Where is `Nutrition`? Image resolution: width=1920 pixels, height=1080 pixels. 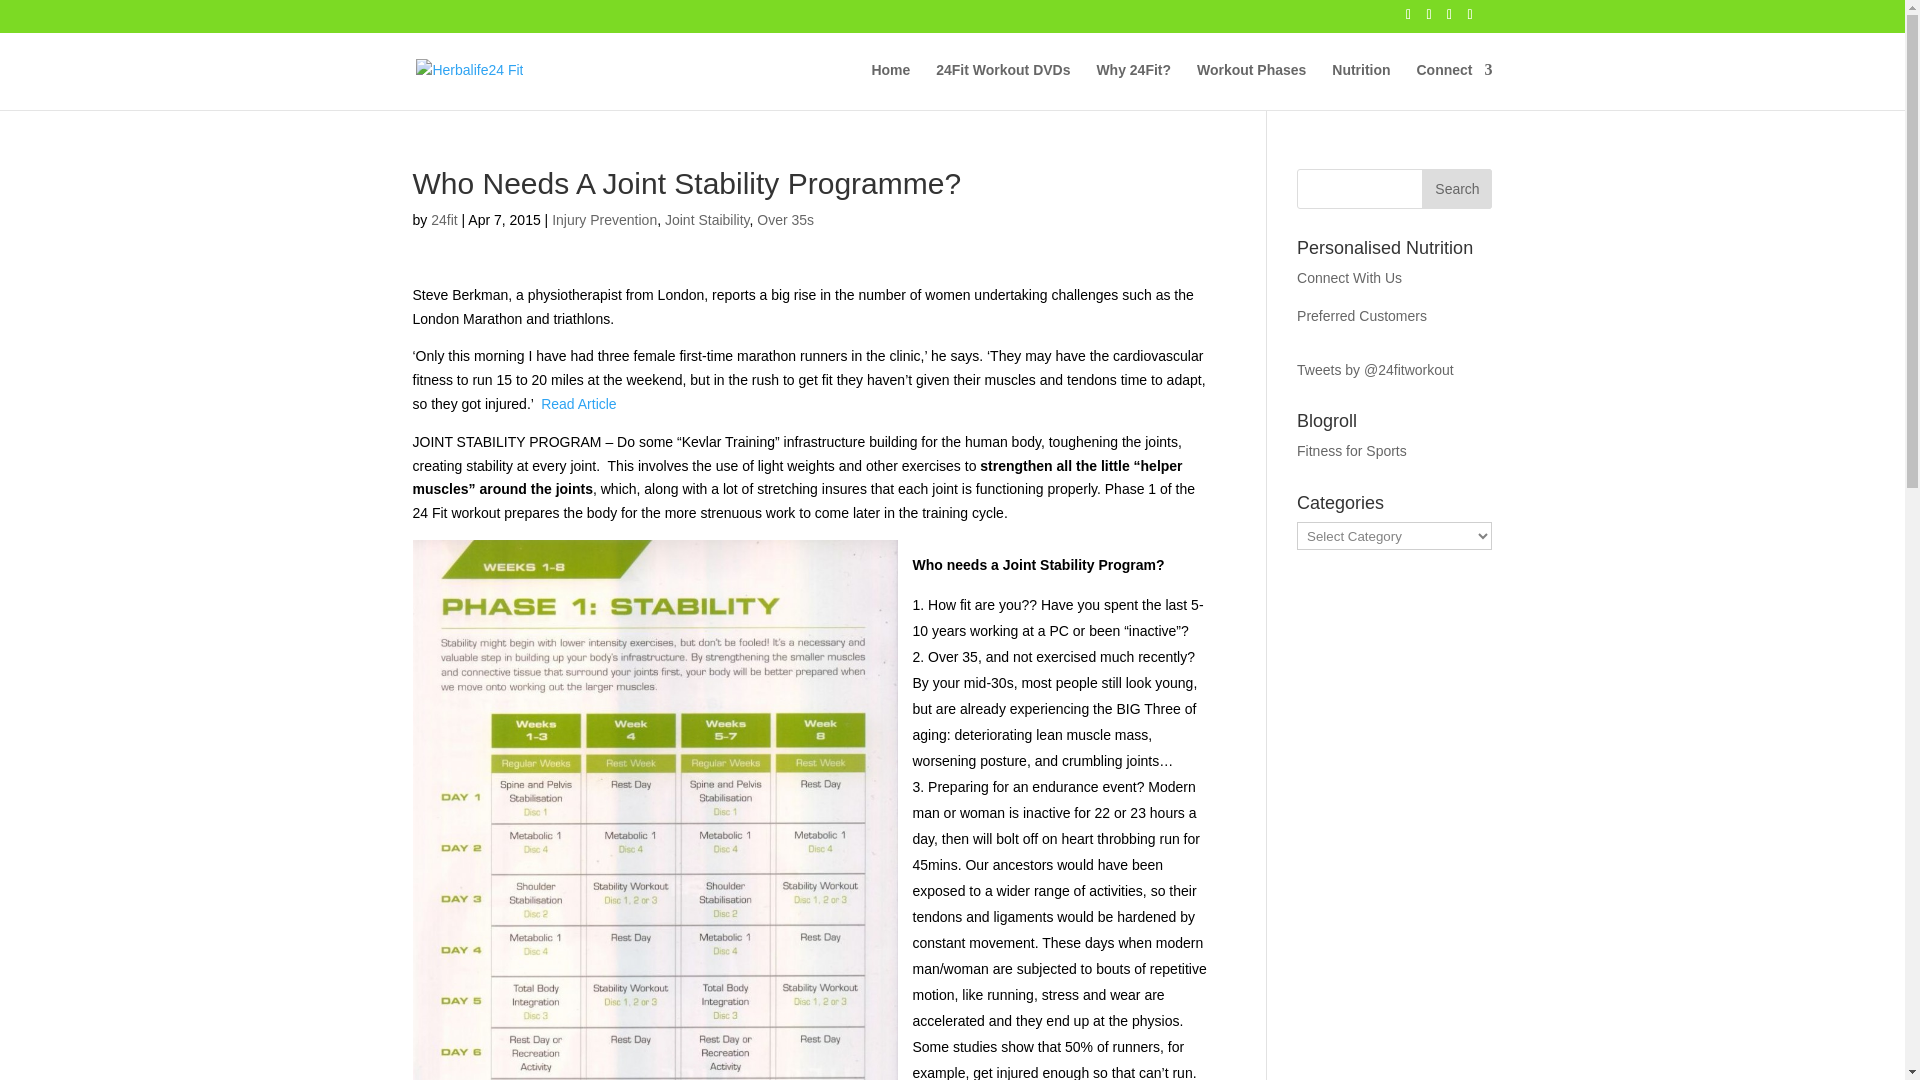 Nutrition is located at coordinates (1361, 86).